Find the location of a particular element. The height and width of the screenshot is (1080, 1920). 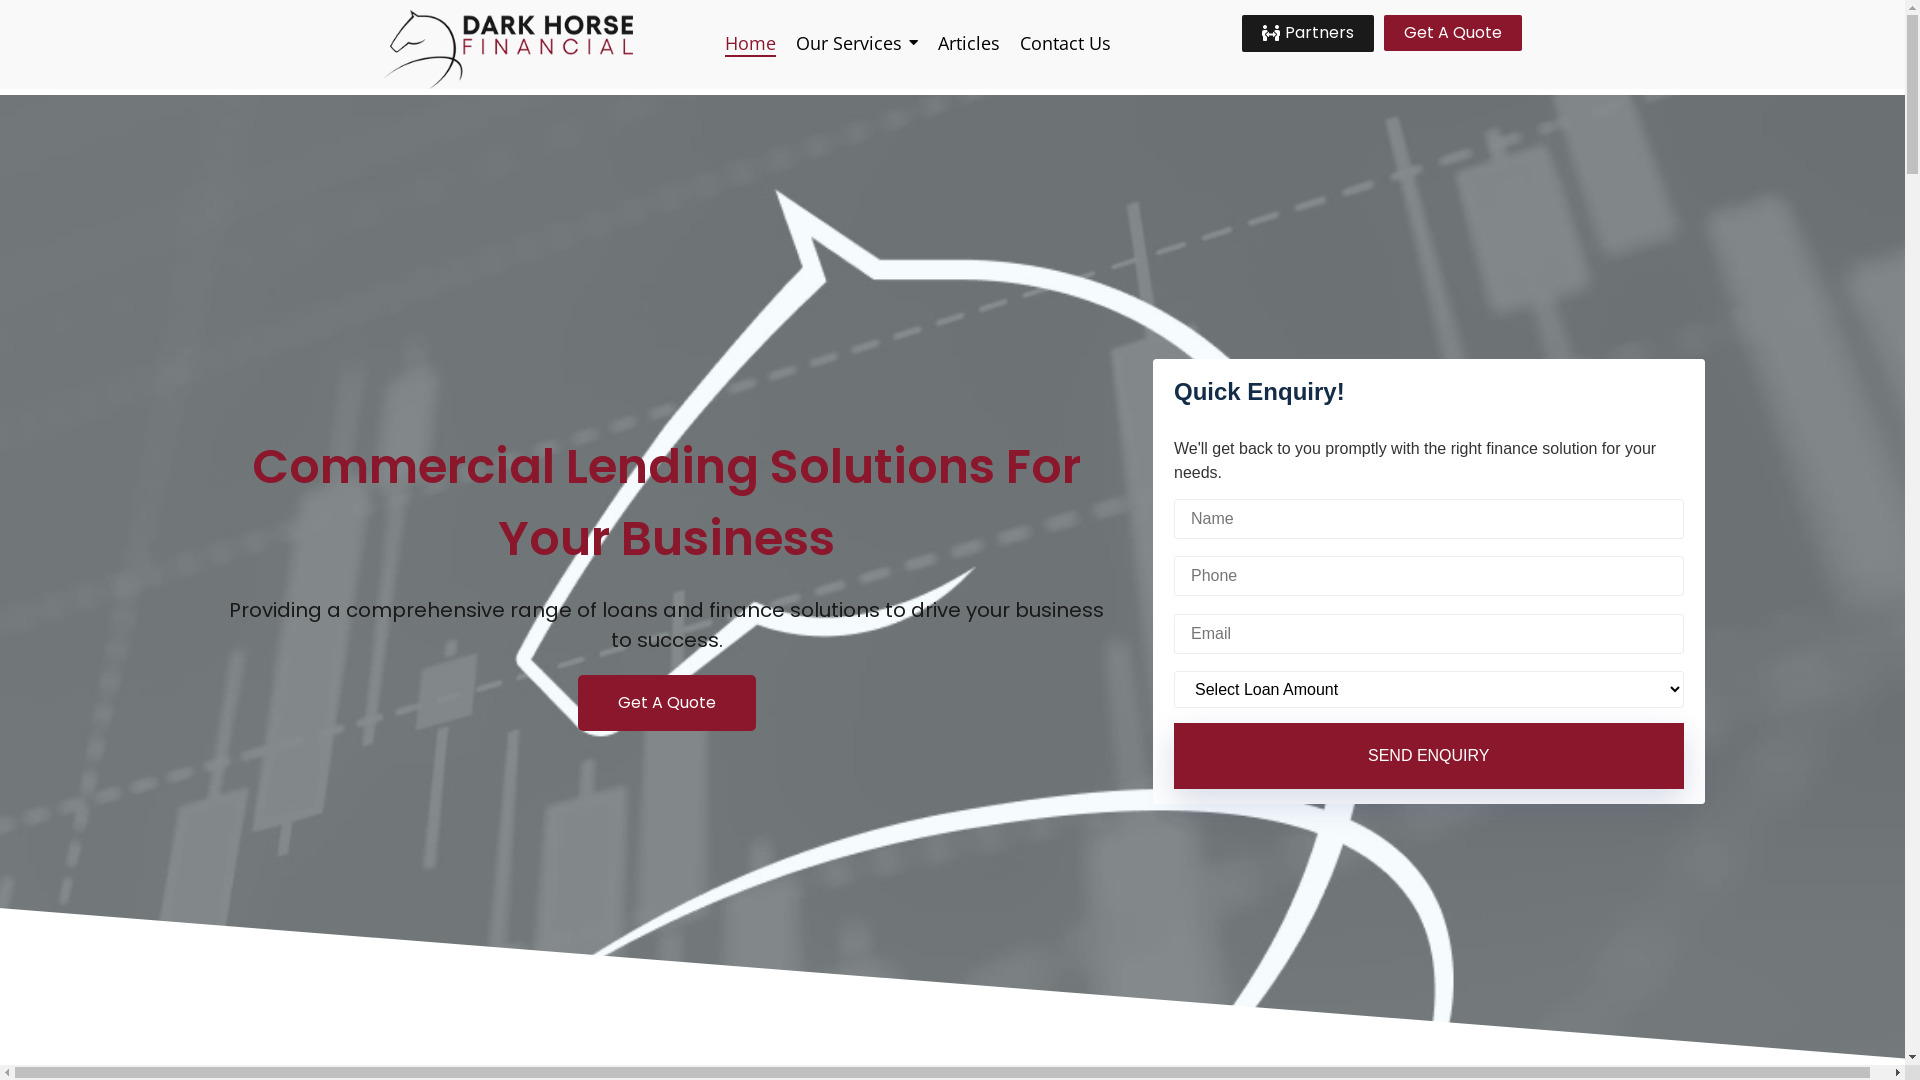

Partners is located at coordinates (1308, 34).